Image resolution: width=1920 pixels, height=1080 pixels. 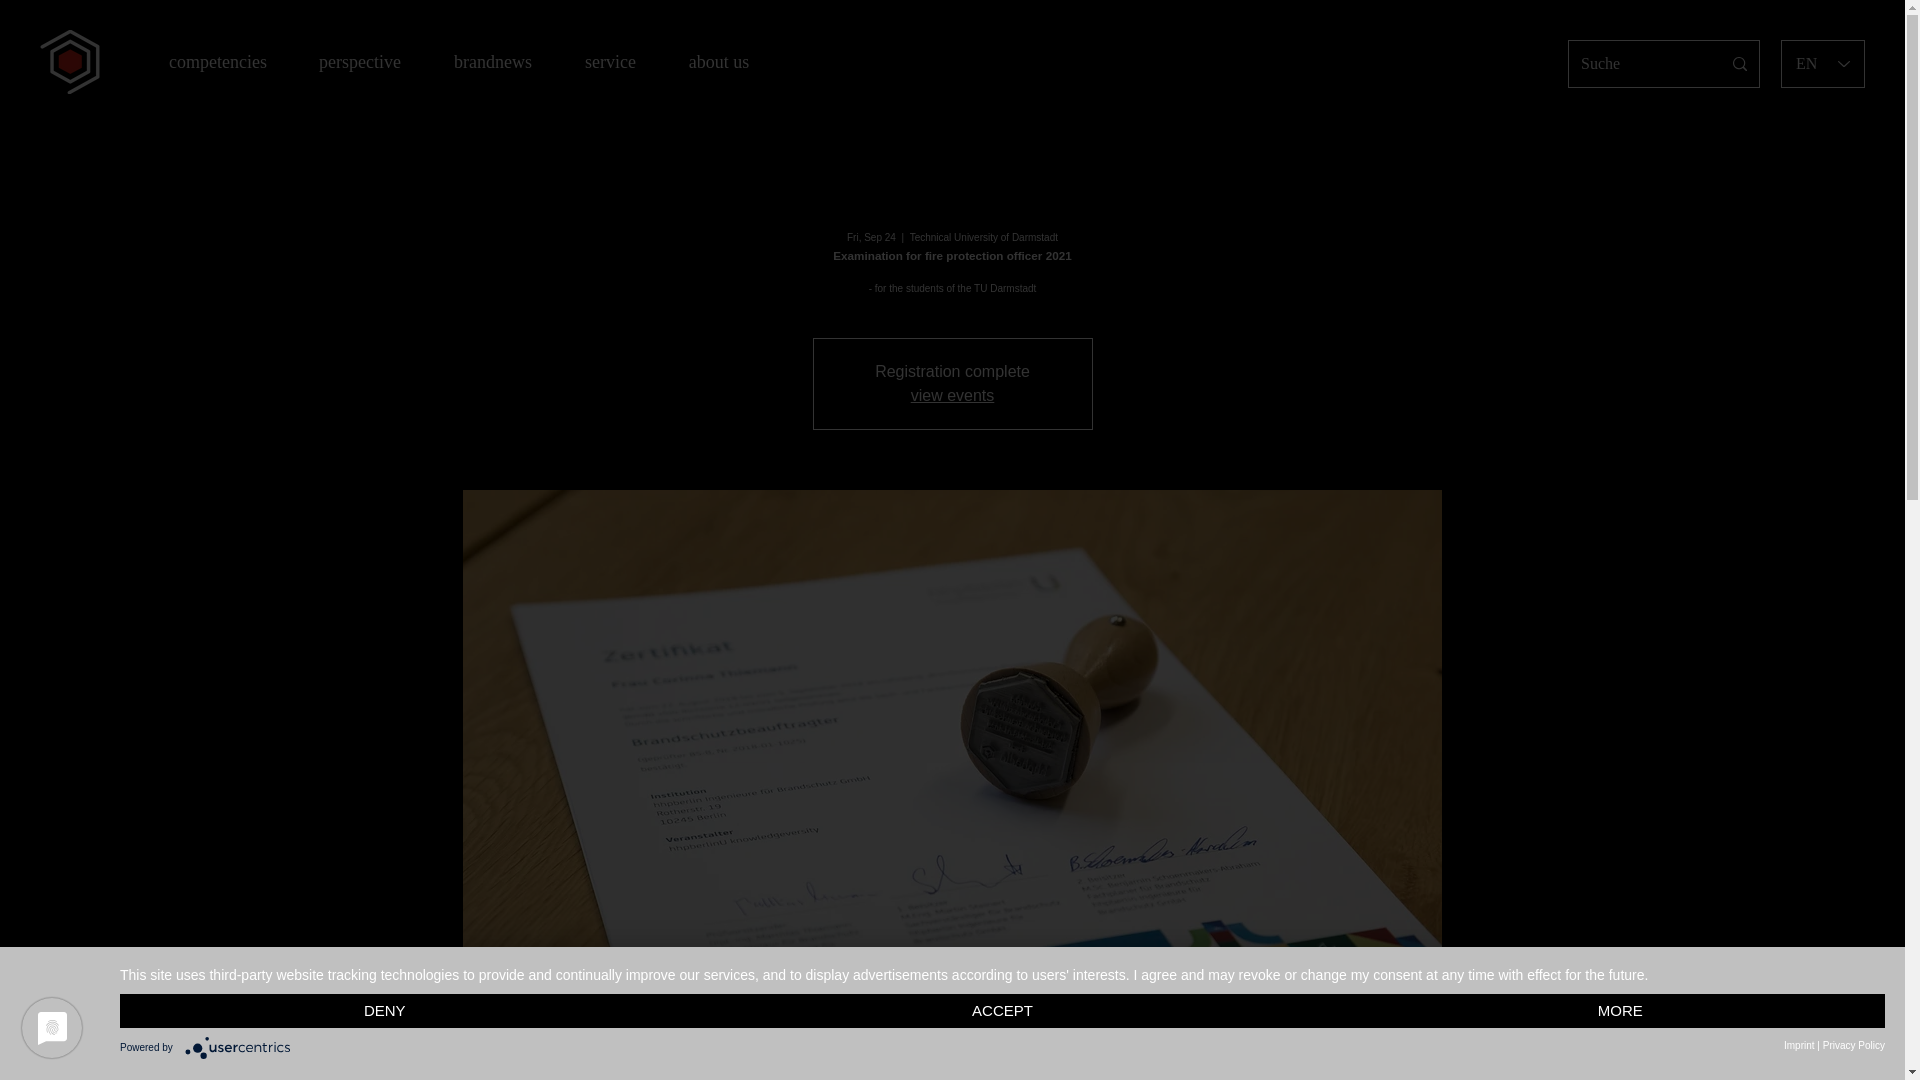 I want to click on ACCEPT, so click(x=1002, y=1011).